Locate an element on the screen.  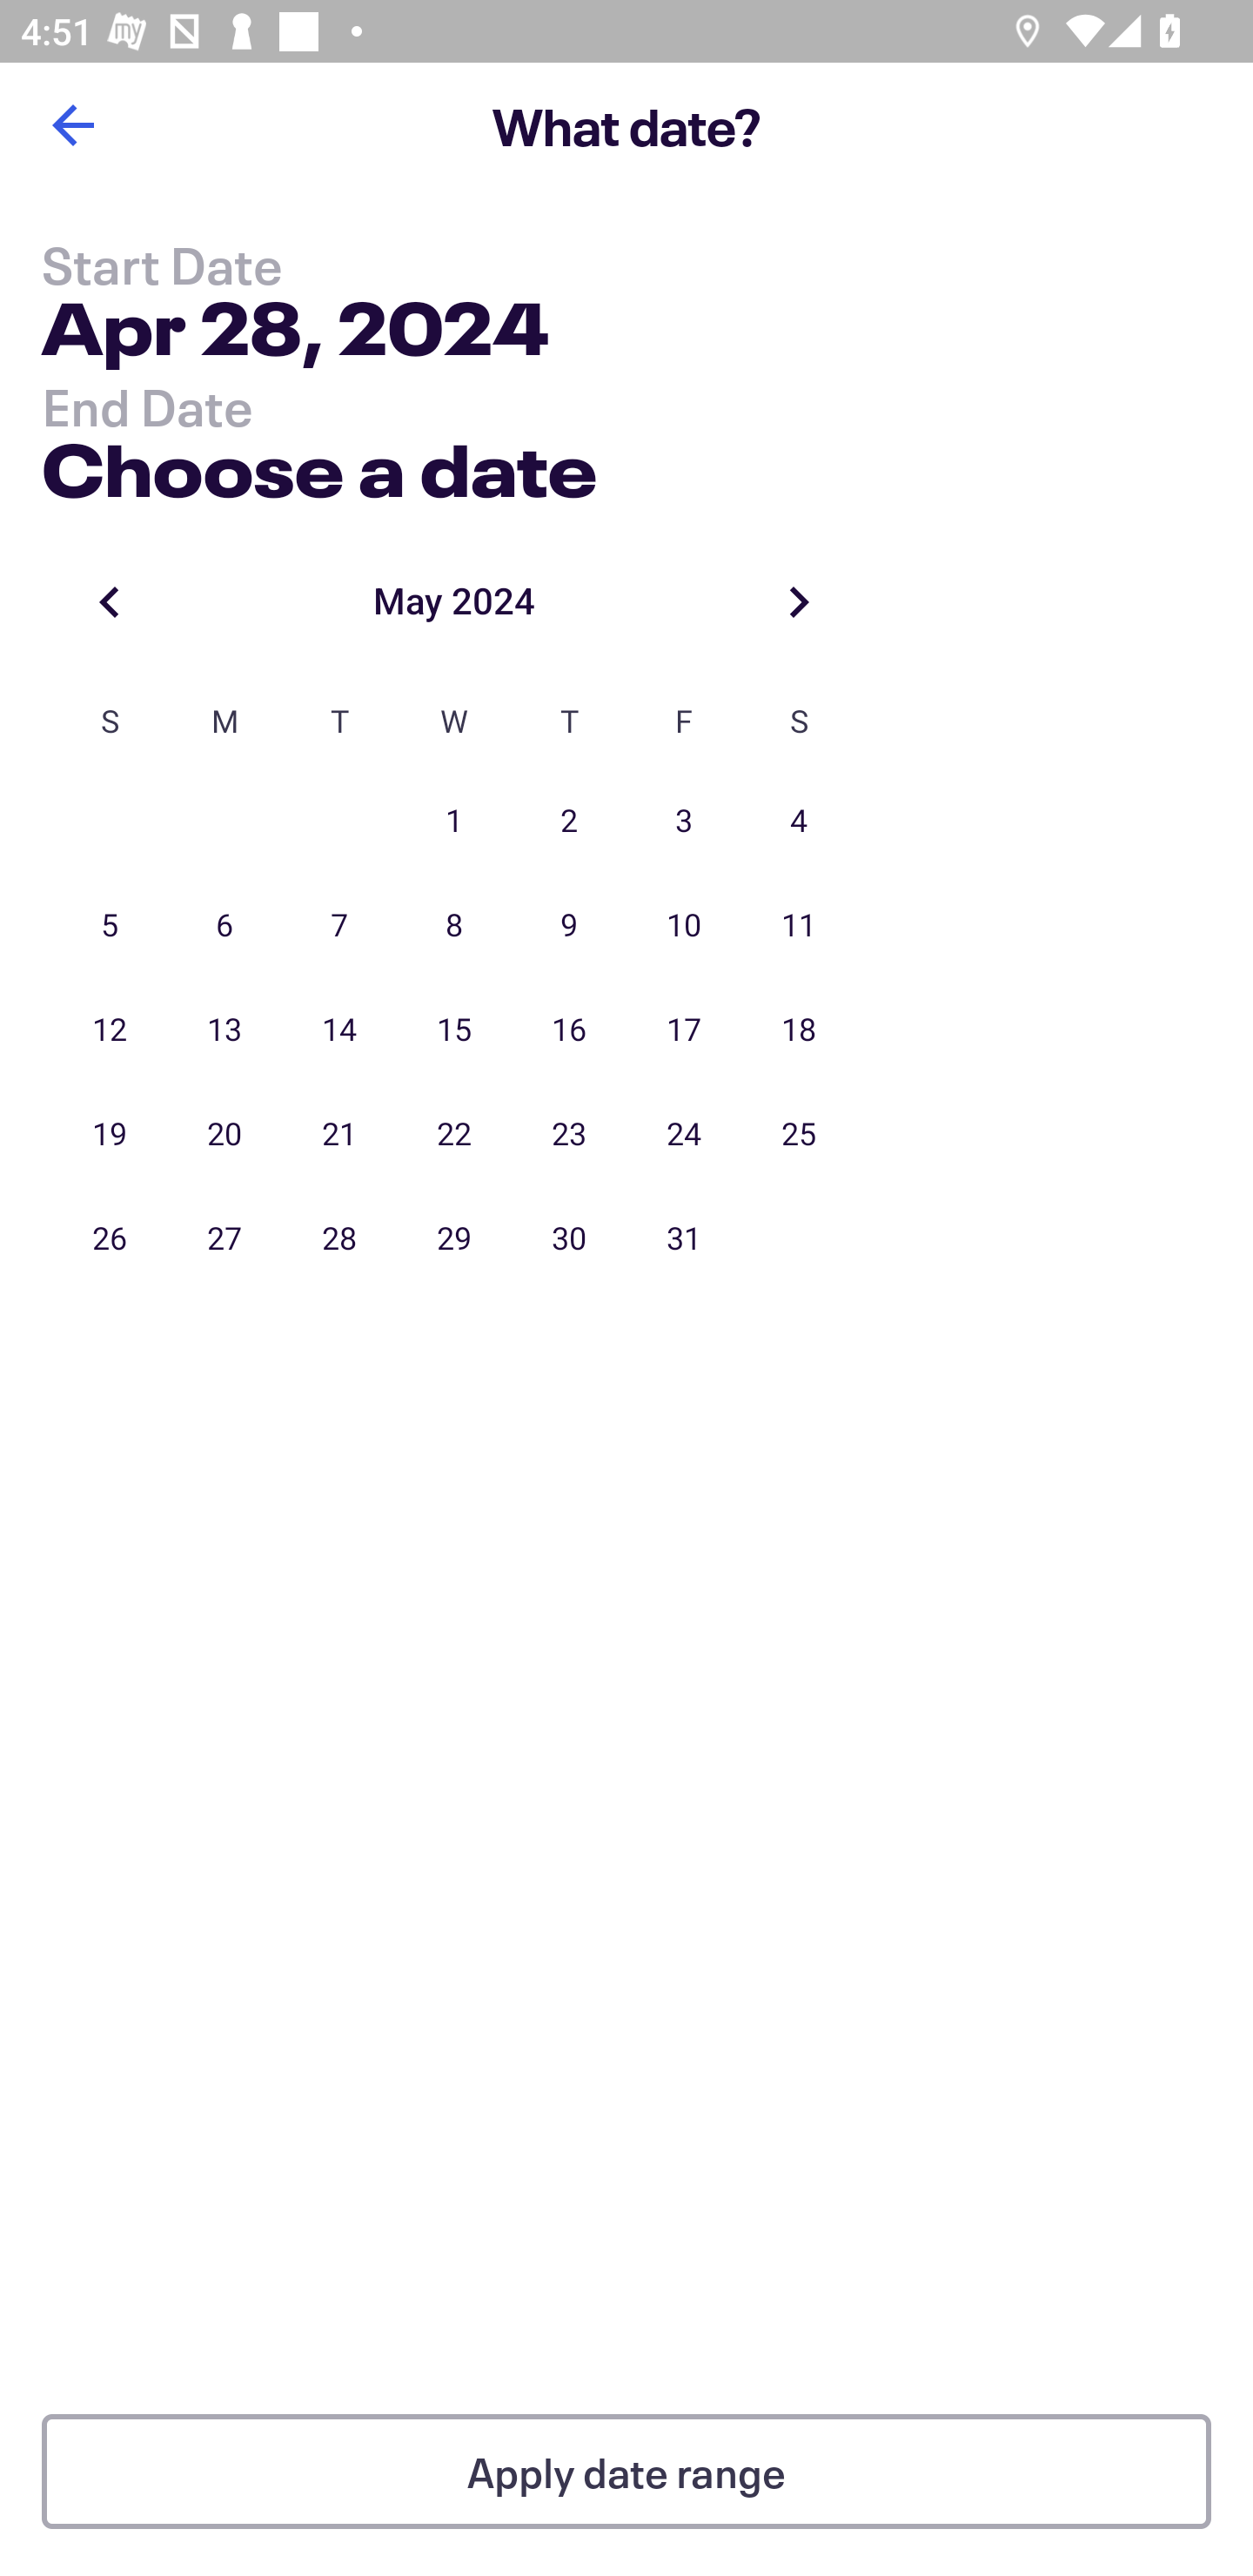
9 09 May 2024 is located at coordinates (569, 926).